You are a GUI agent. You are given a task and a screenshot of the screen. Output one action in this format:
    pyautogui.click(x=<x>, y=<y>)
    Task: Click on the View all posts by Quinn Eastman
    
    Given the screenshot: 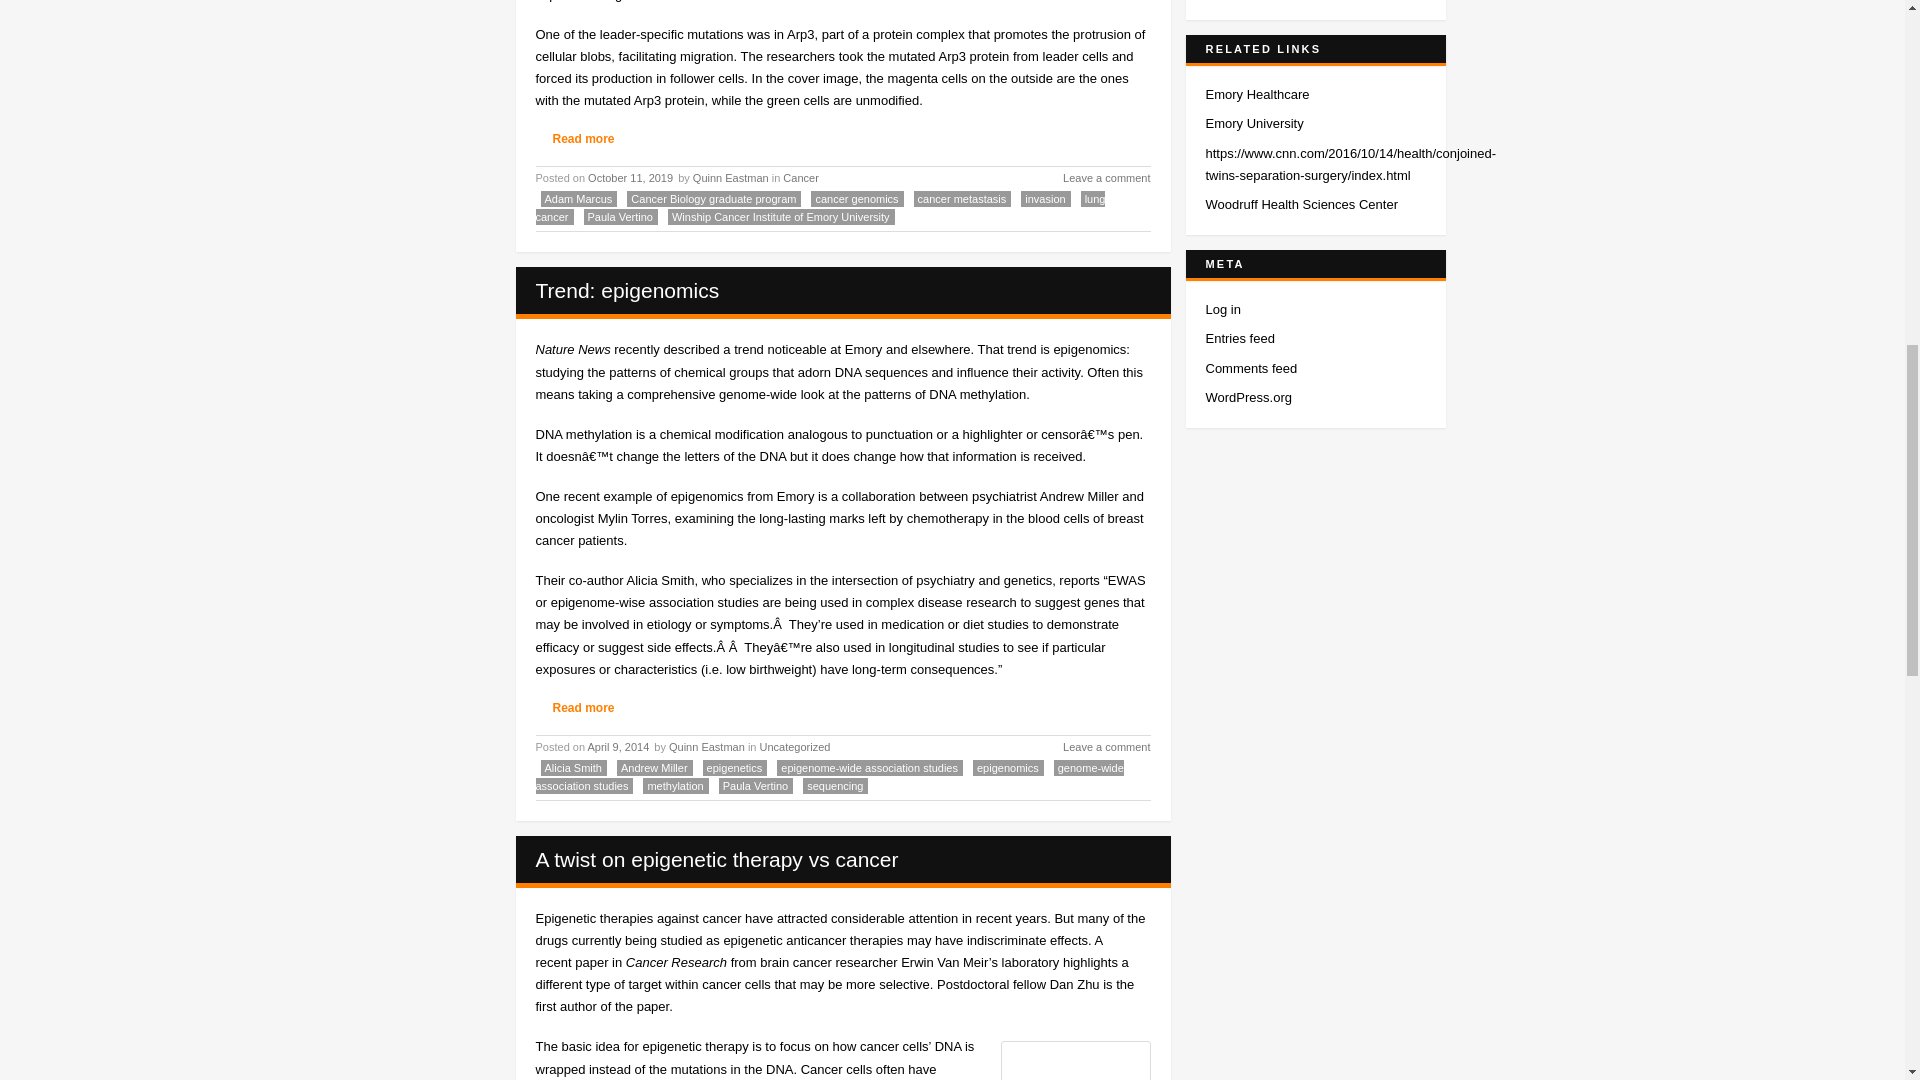 What is the action you would take?
    pyautogui.click(x=706, y=746)
    